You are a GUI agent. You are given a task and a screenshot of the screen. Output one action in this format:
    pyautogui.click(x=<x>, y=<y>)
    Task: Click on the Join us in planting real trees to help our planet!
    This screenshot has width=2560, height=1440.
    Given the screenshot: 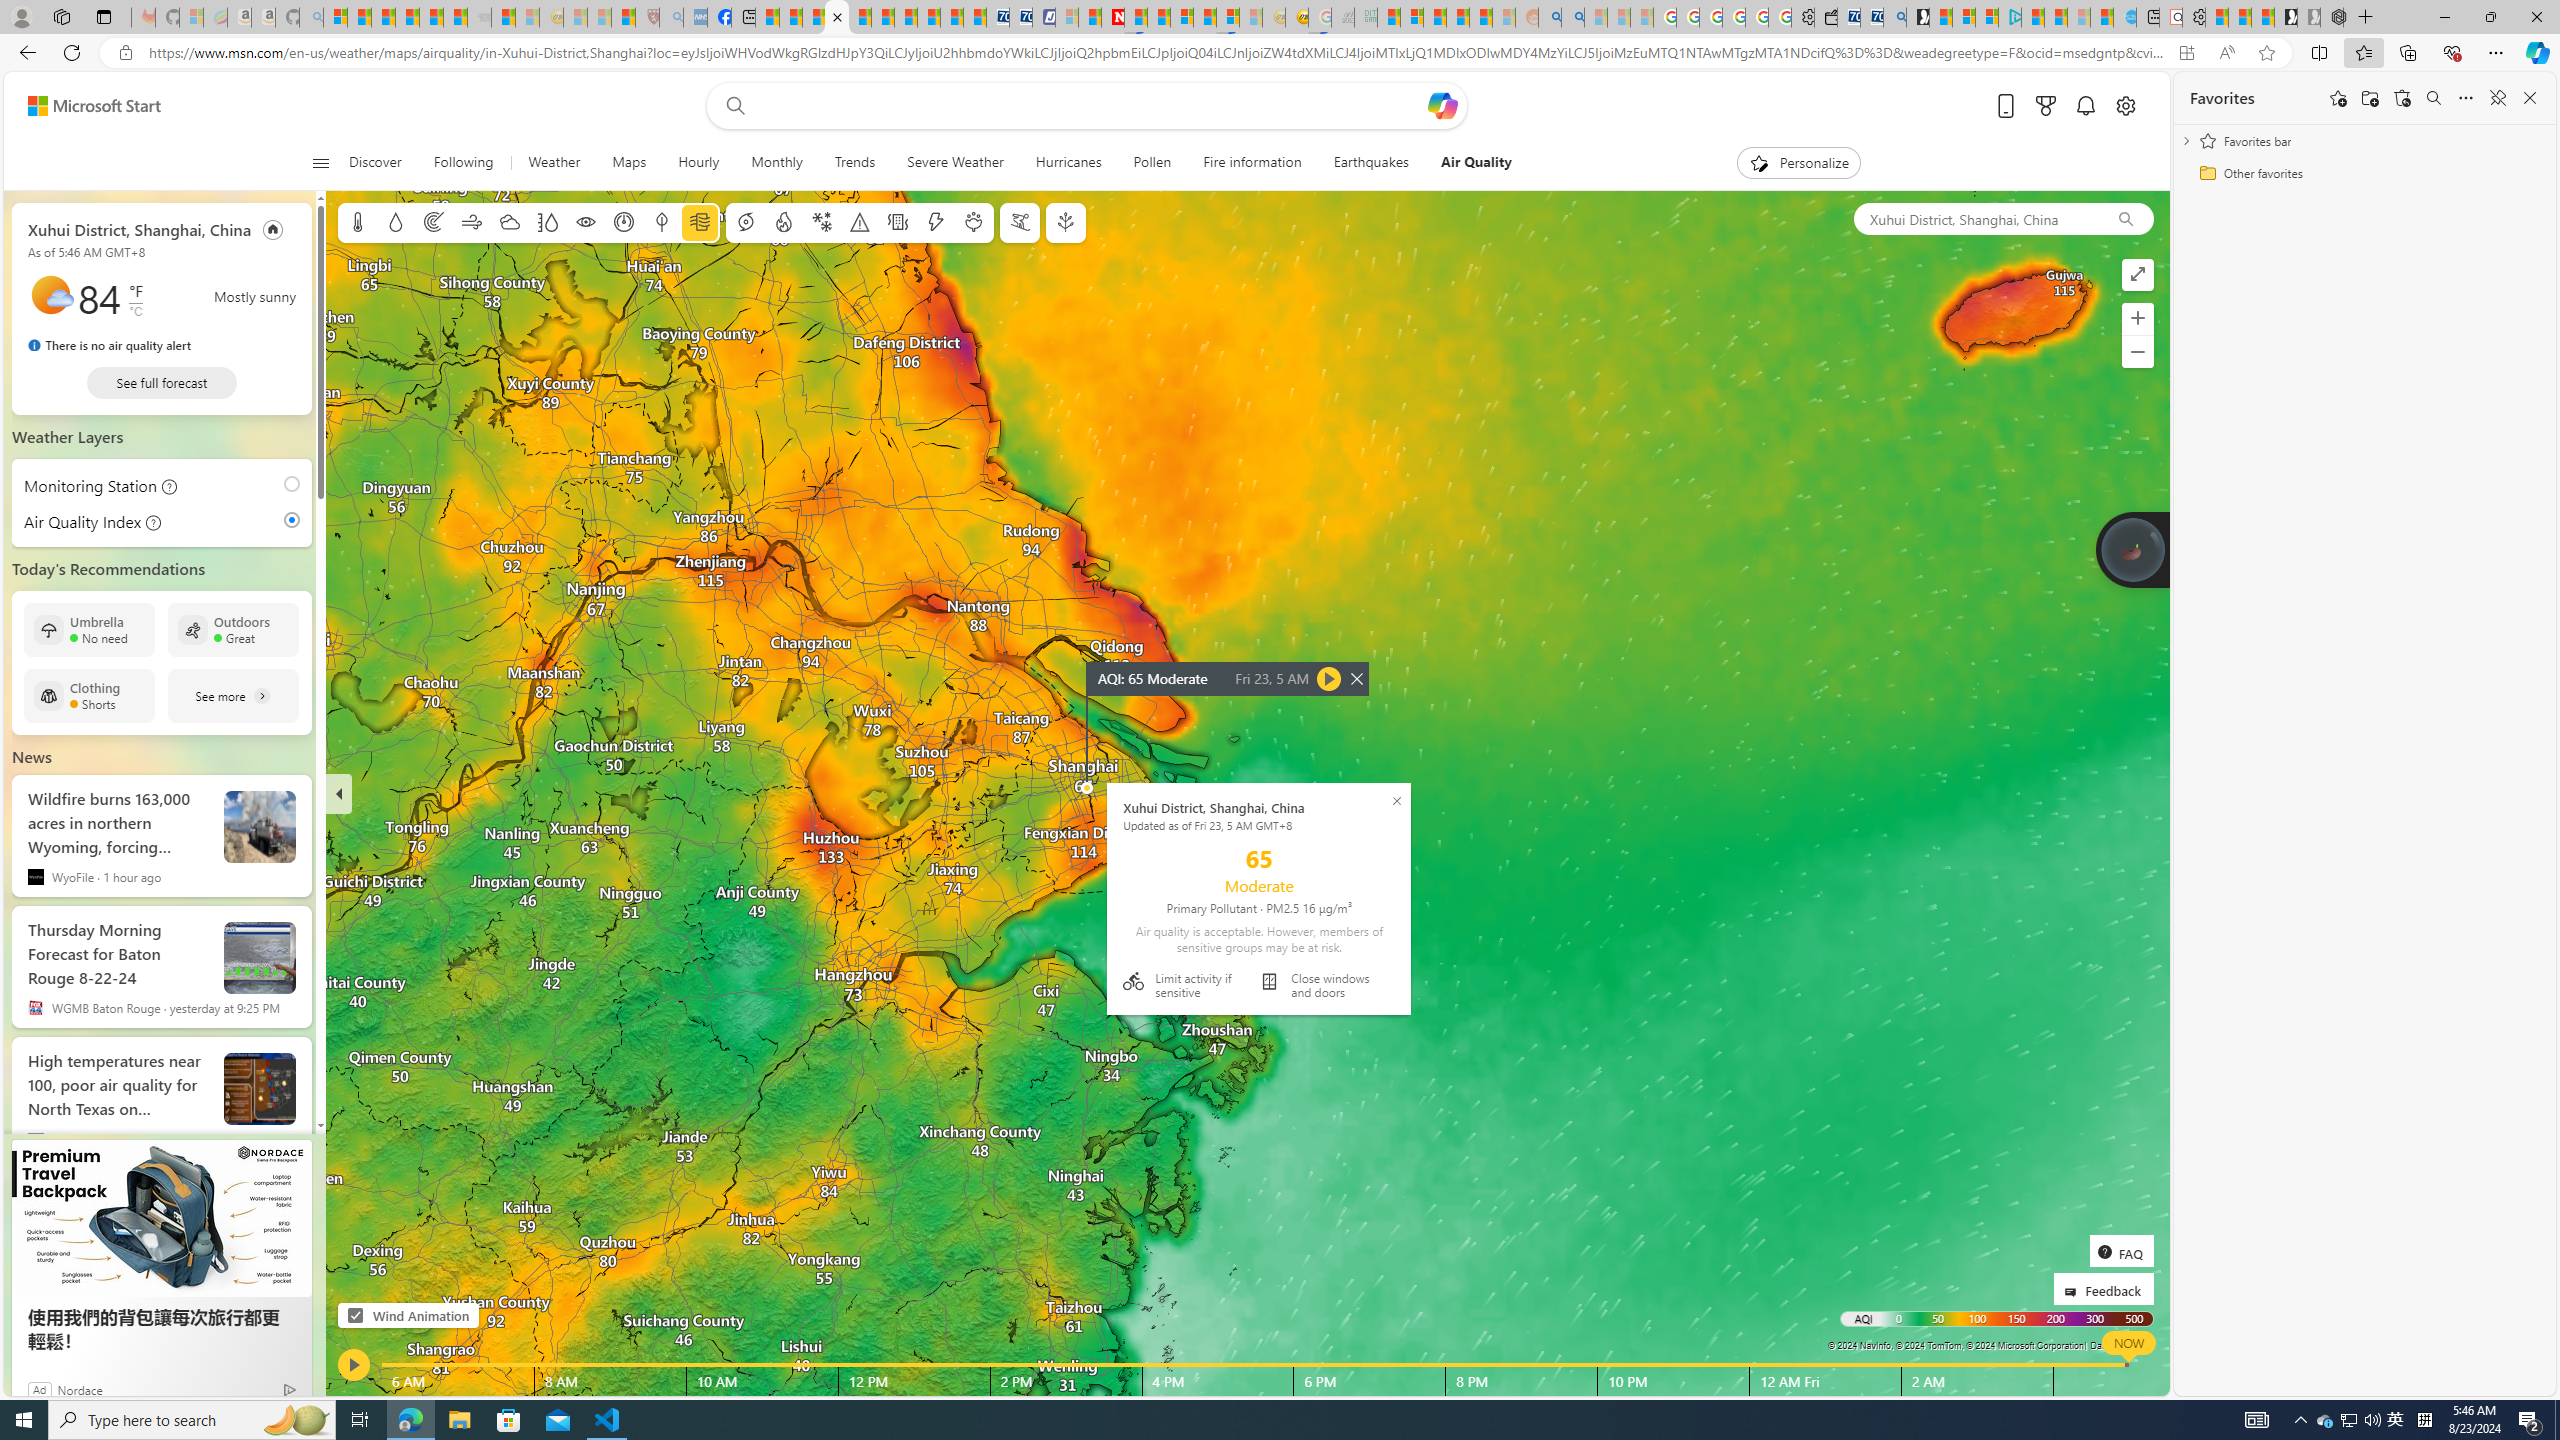 What is the action you would take?
    pyautogui.click(x=2133, y=548)
    